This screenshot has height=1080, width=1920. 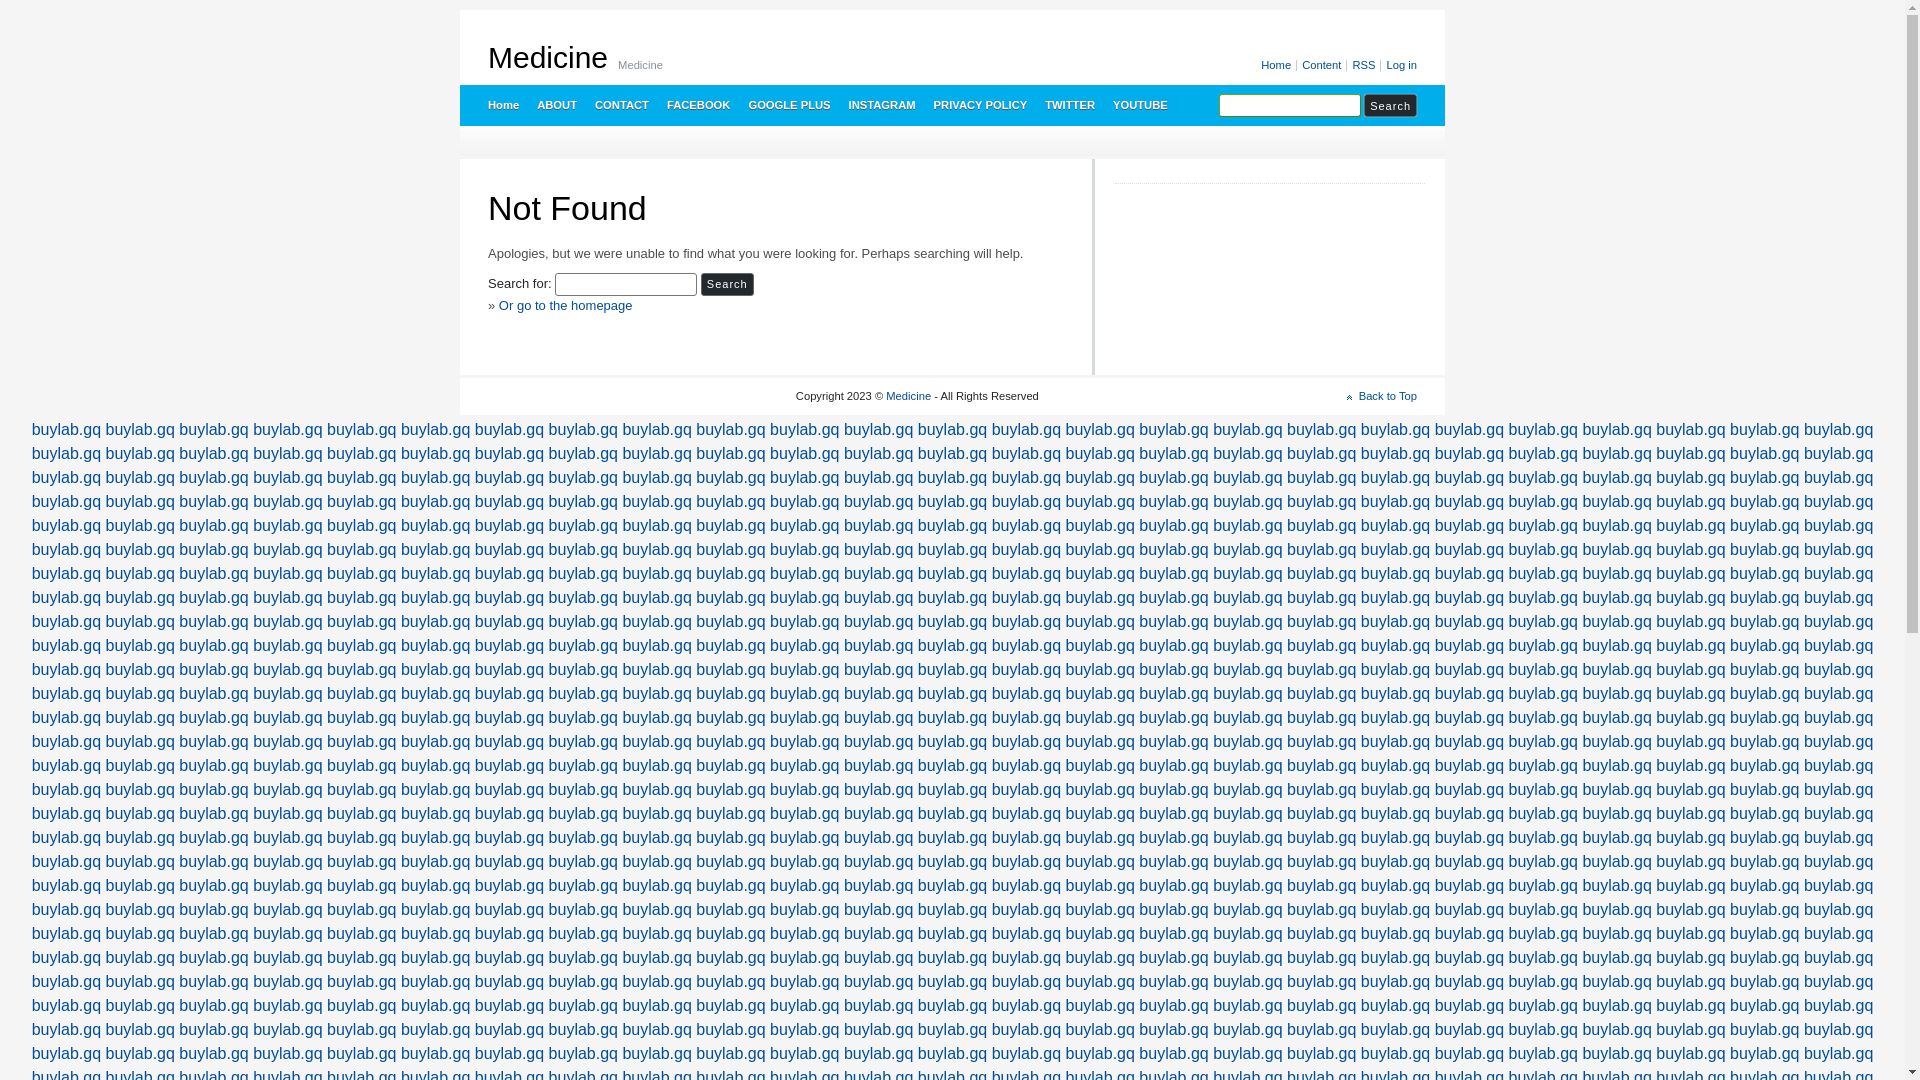 I want to click on buylab.gq, so click(x=1544, y=934).